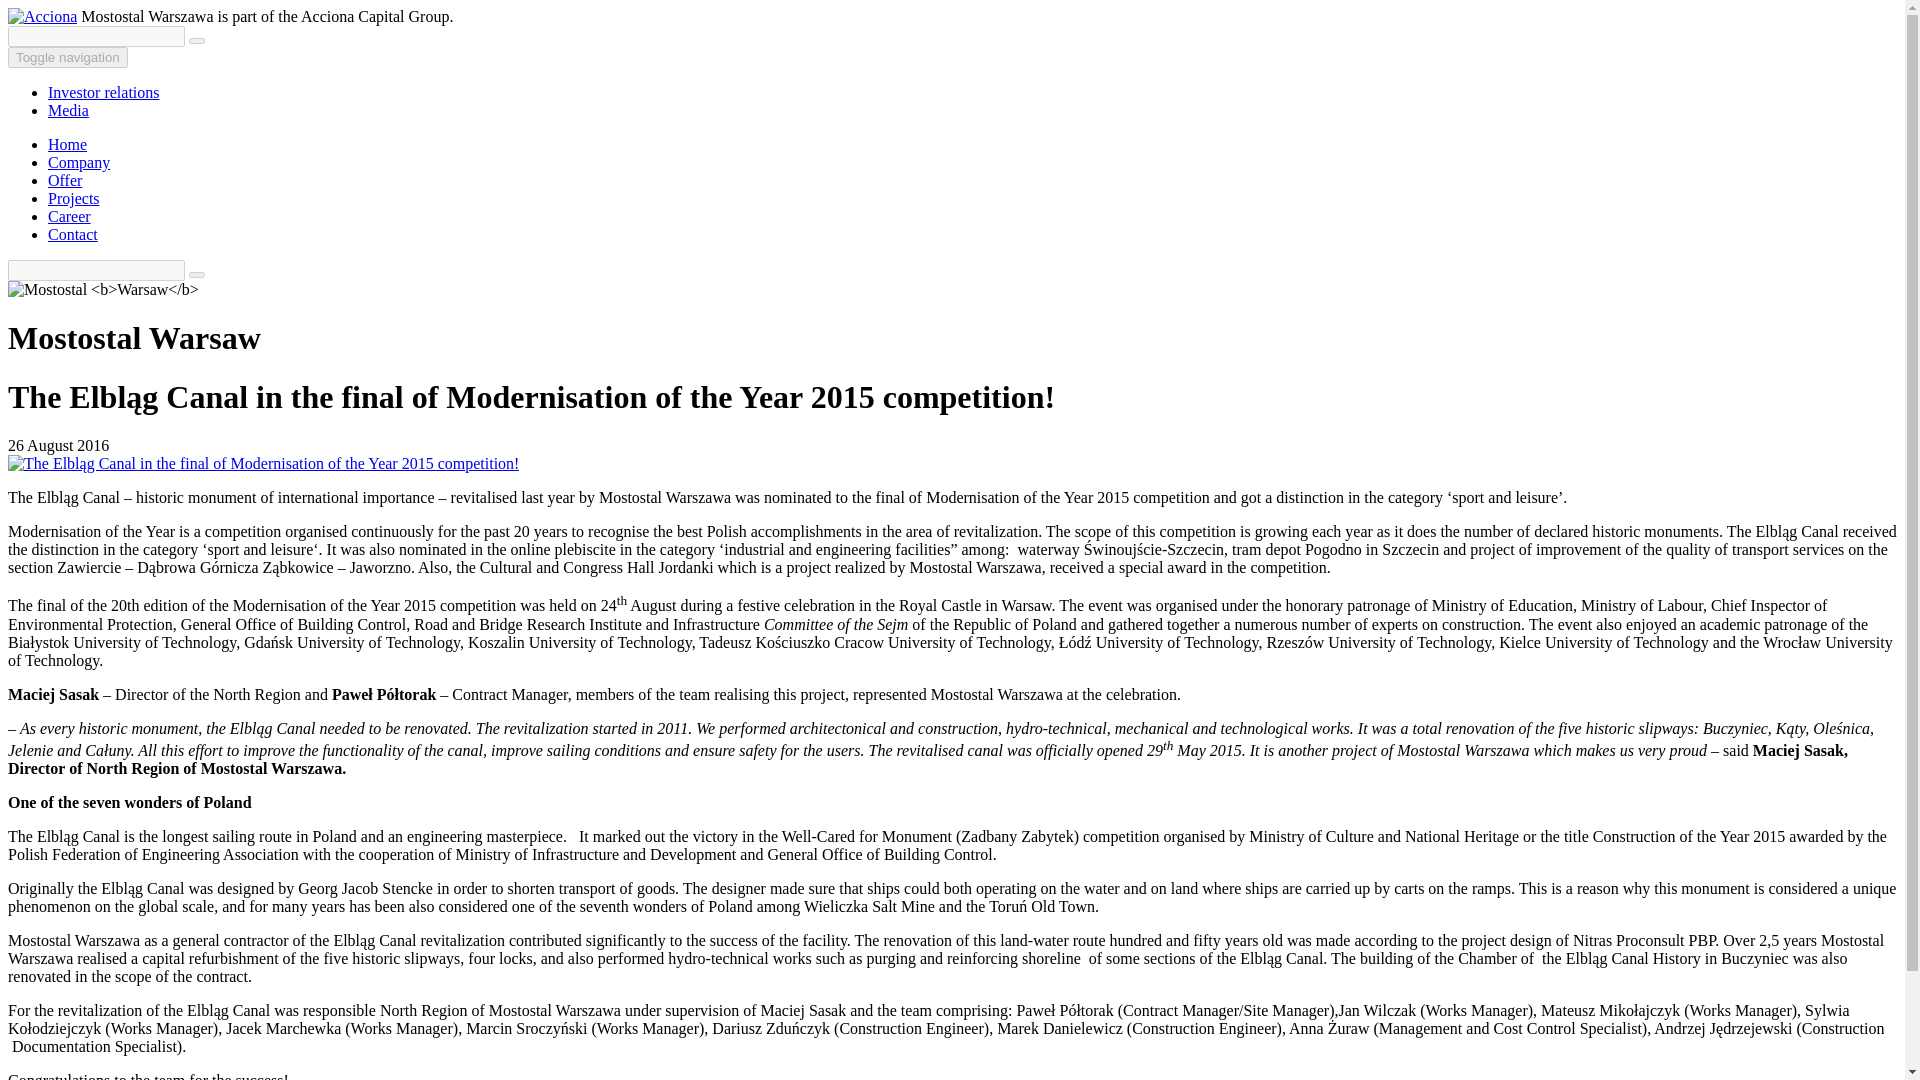  Describe the element at coordinates (74, 198) in the screenshot. I see `Projects` at that location.